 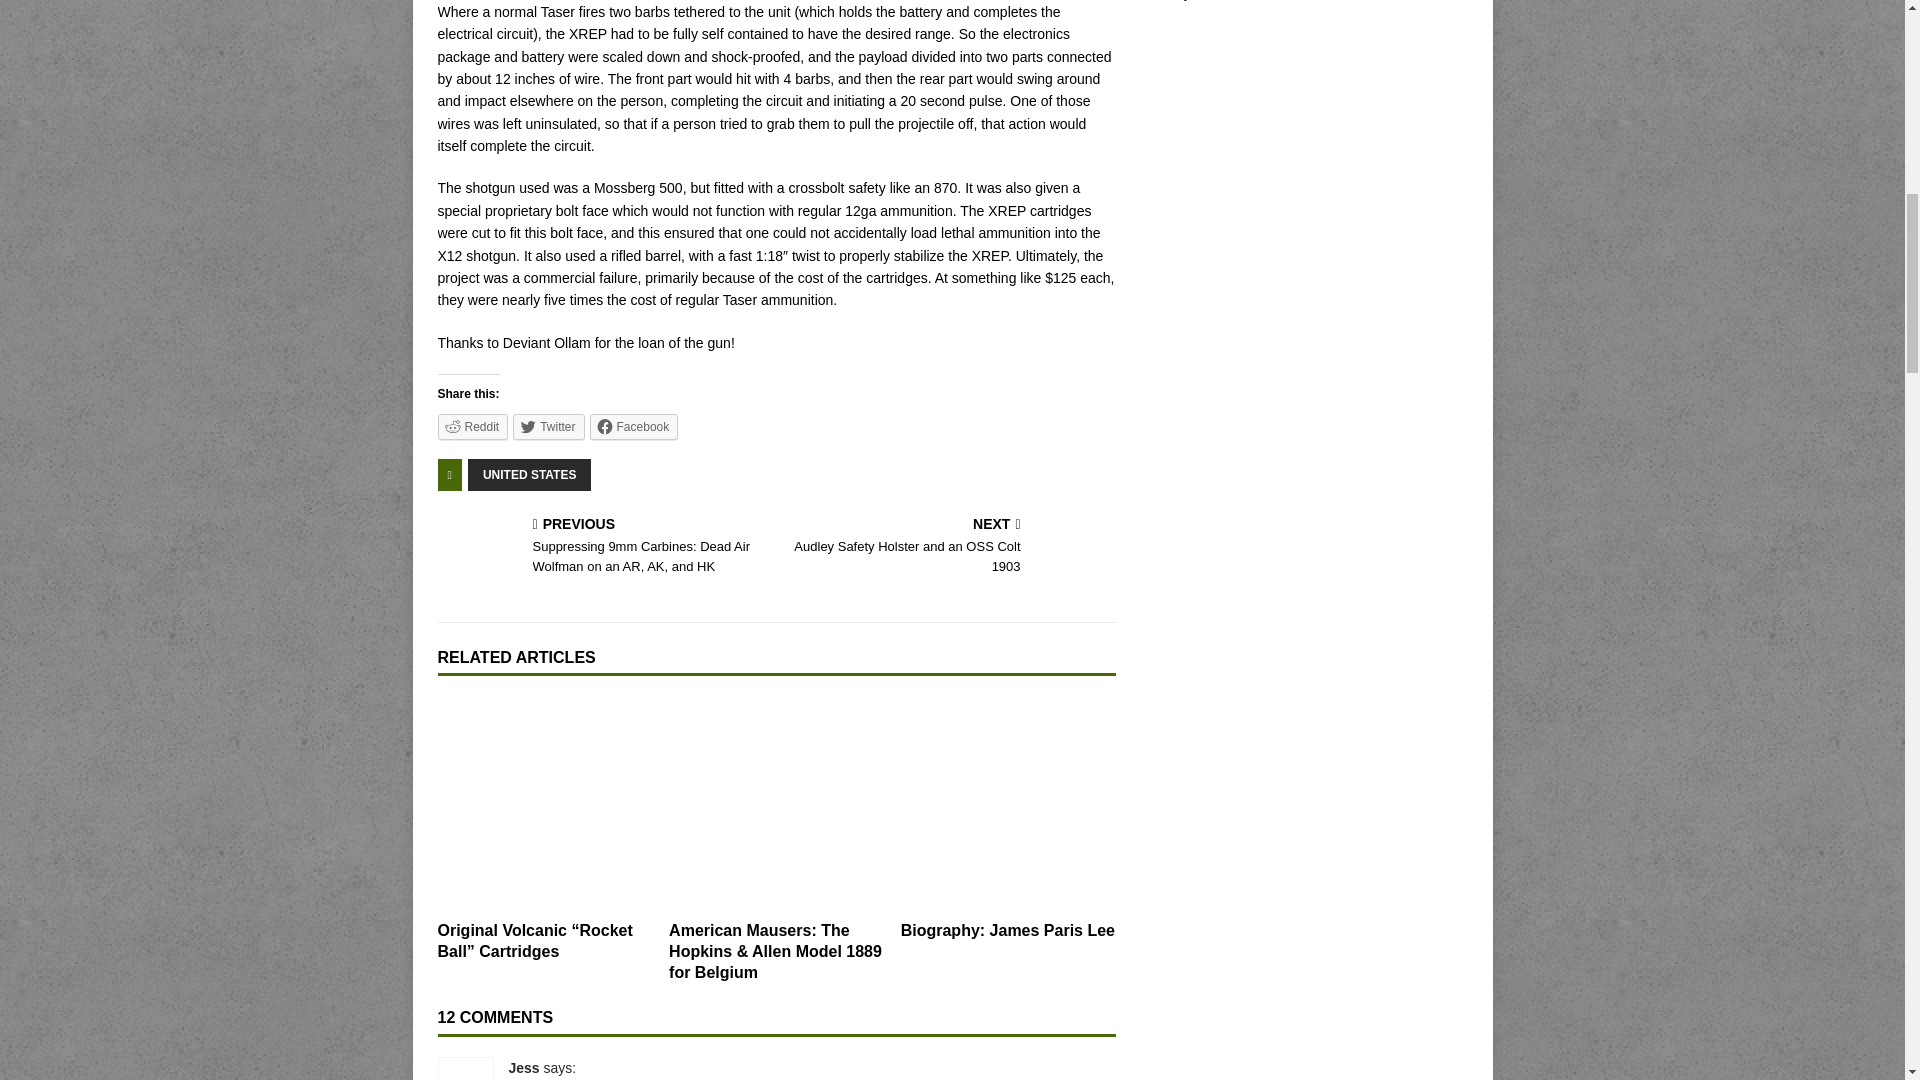 I want to click on Click to share on Reddit, so click(x=472, y=426).